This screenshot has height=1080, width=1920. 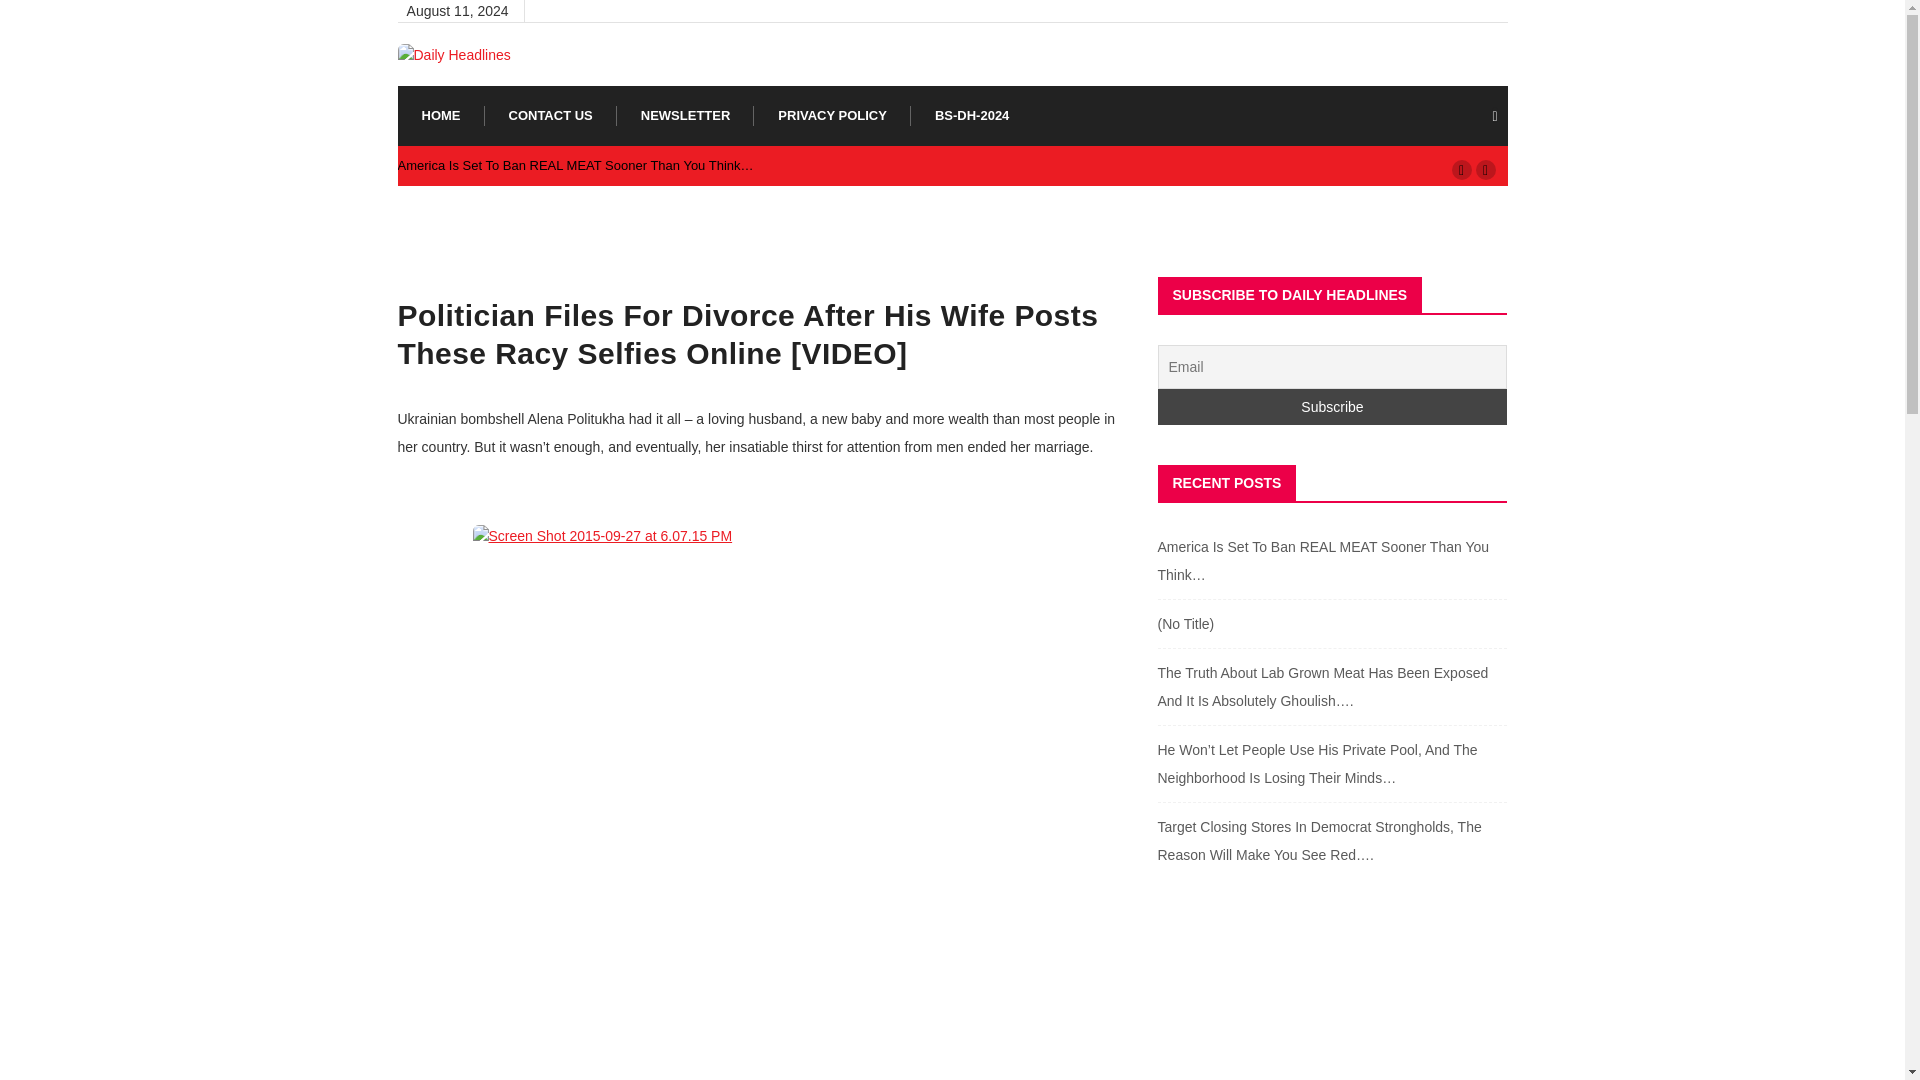 I want to click on CONTACT US, so click(x=550, y=116).